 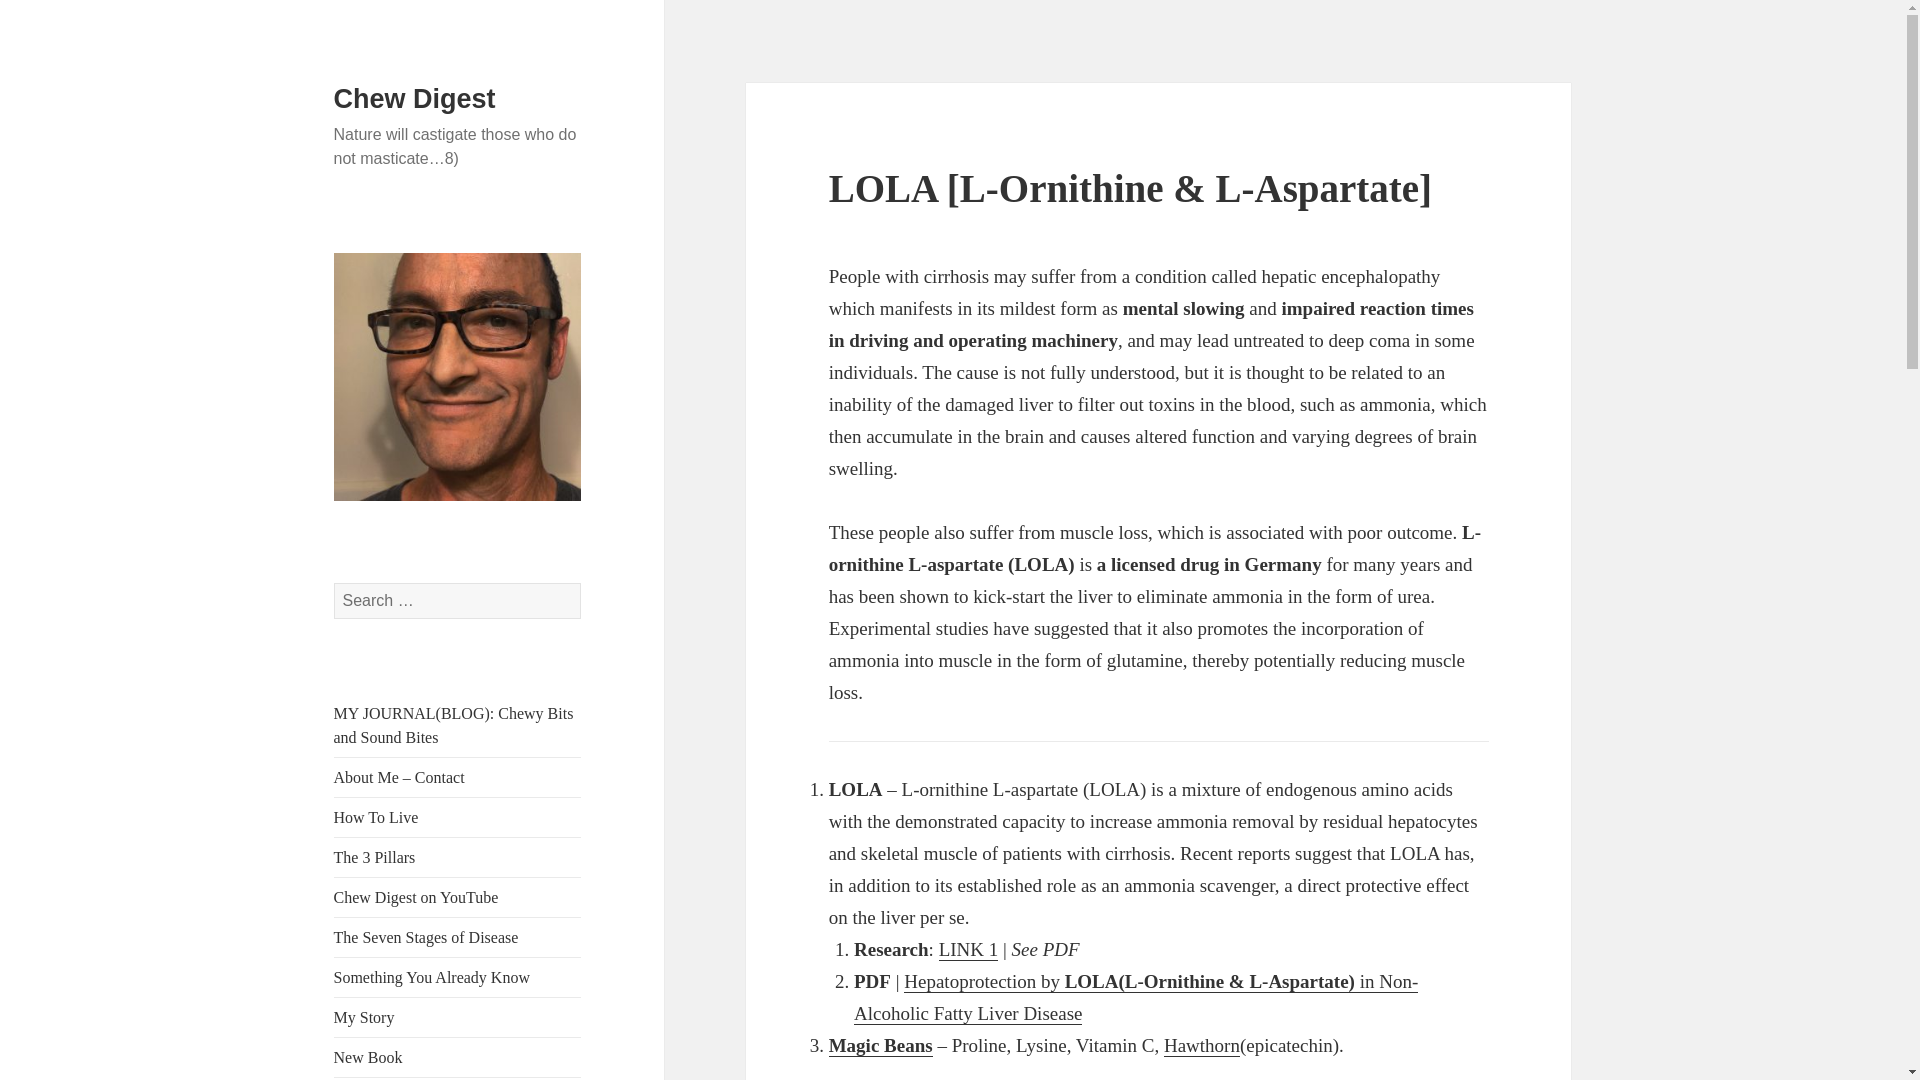 I want to click on The Seven Stages of Disease, so click(x=426, y=937).